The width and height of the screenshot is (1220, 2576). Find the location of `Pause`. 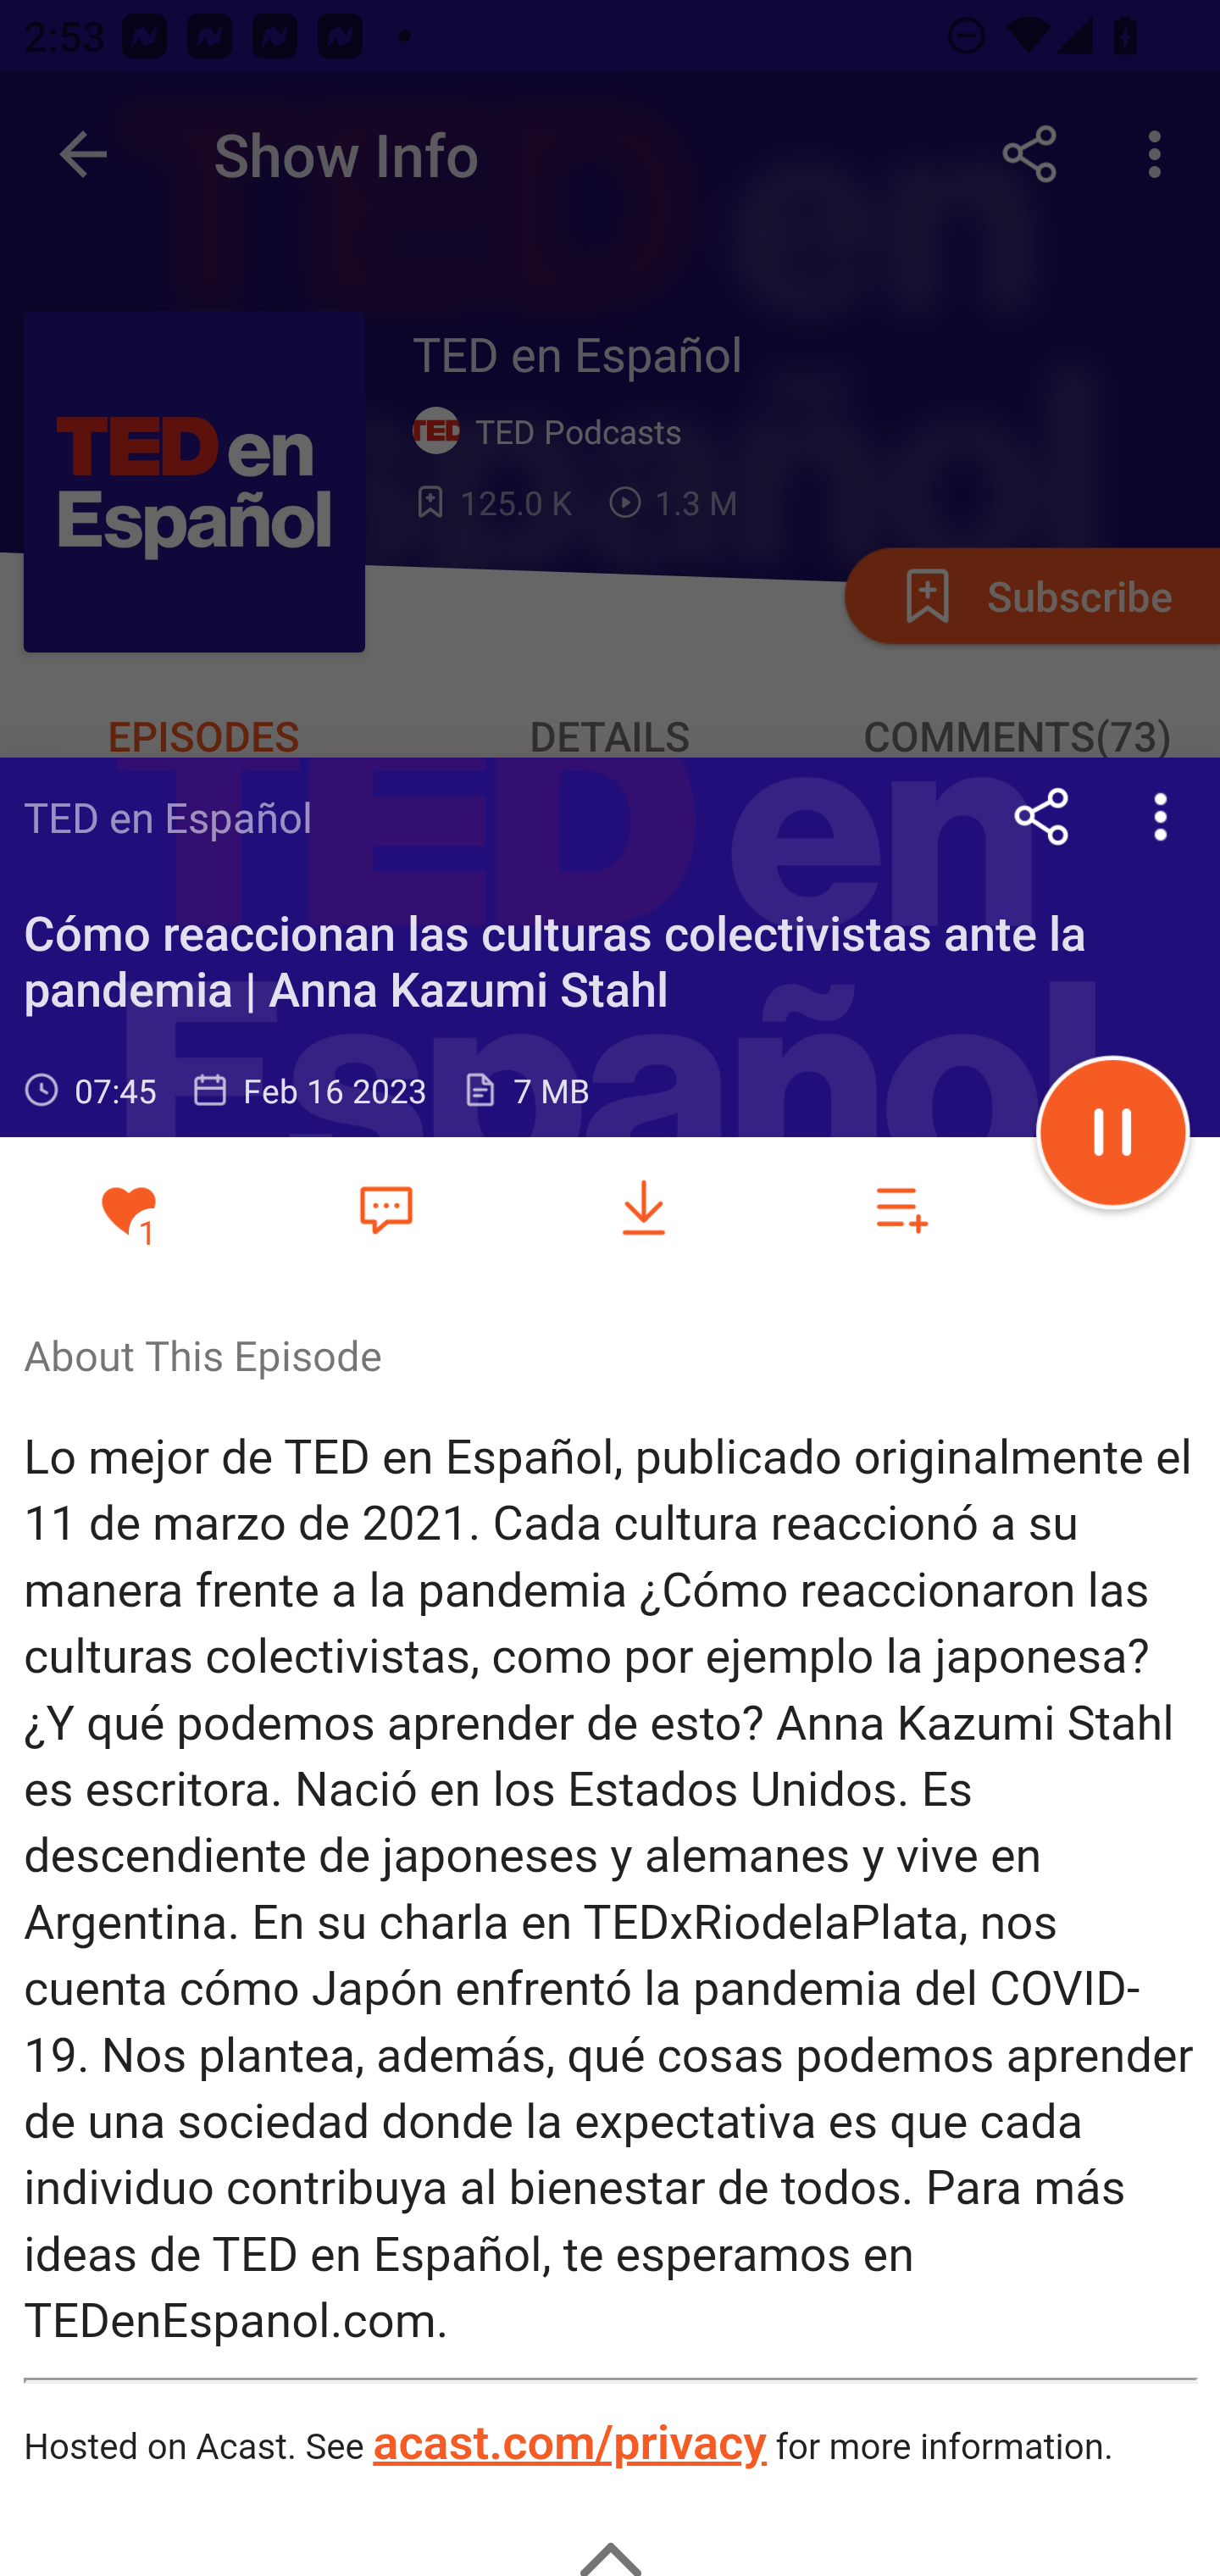

Pause is located at coordinates (1113, 1137).